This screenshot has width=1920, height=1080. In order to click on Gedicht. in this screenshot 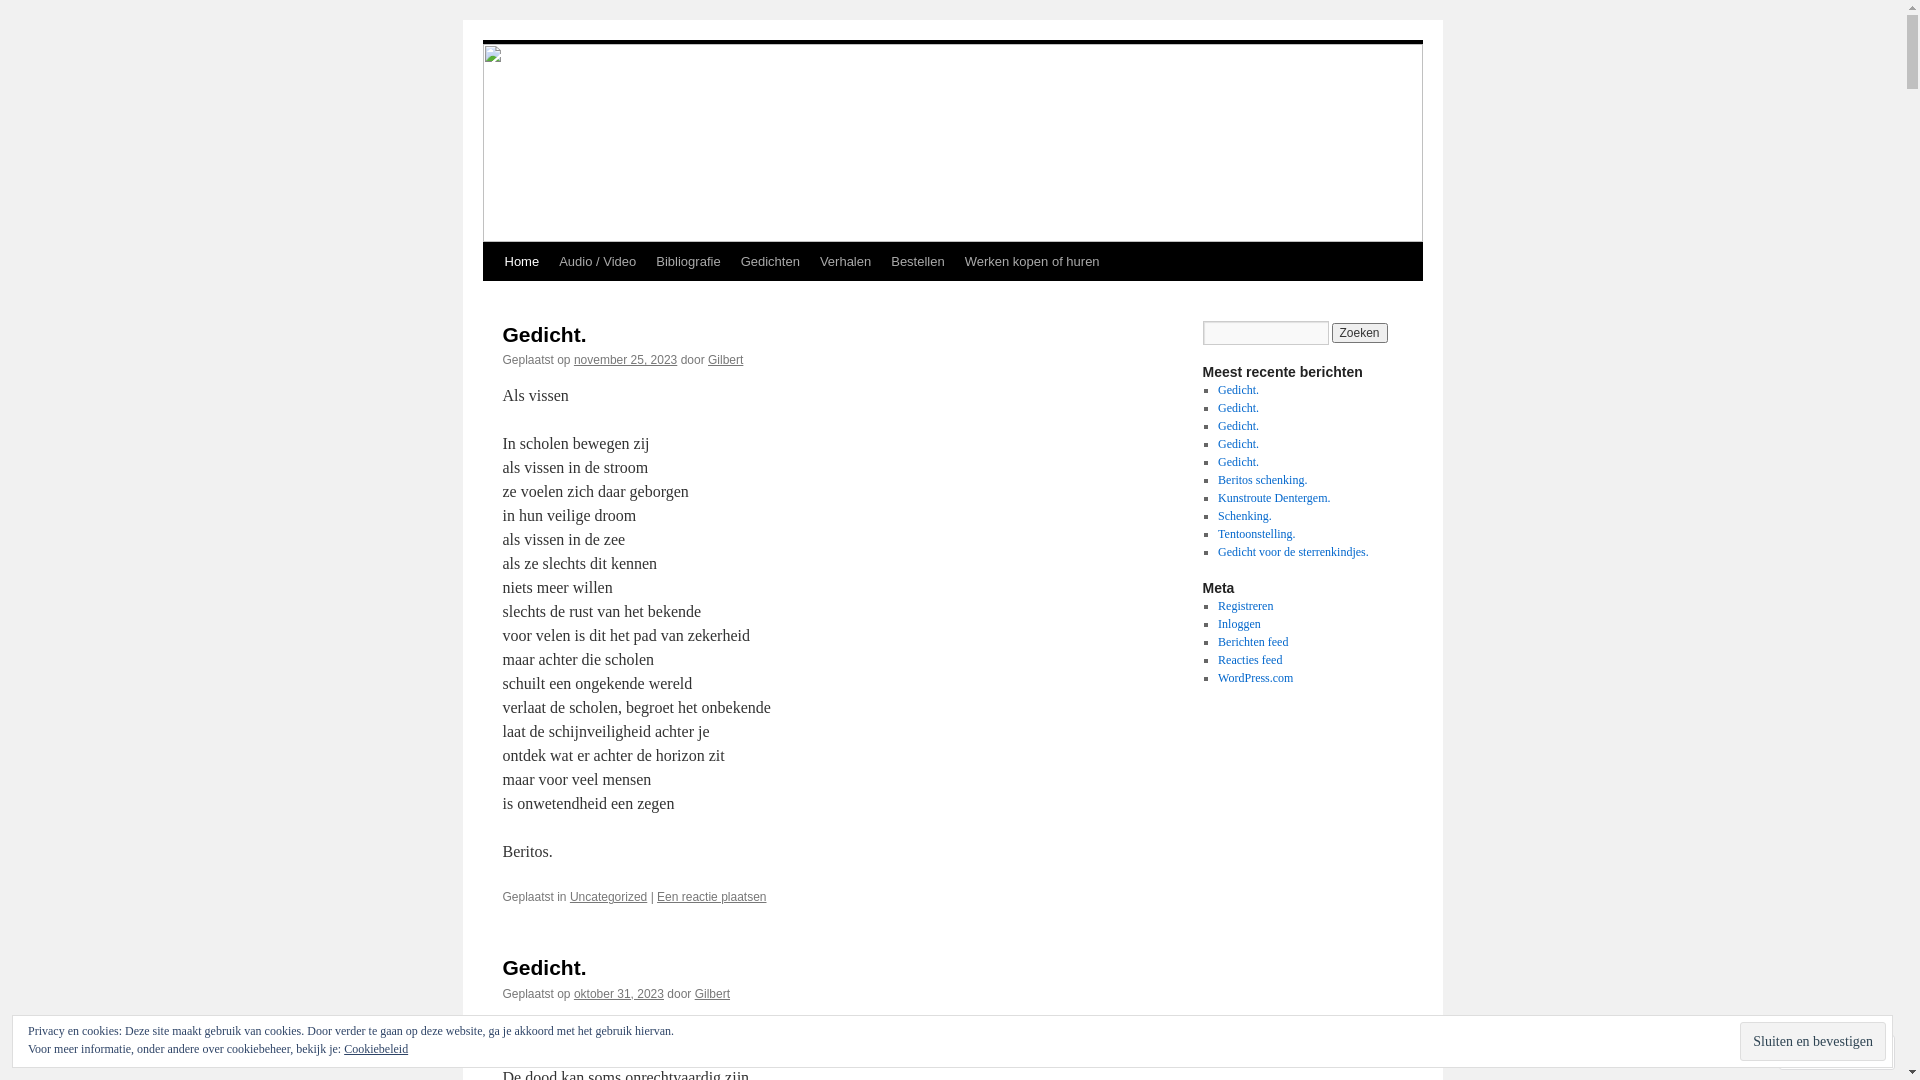, I will do `click(544, 334)`.